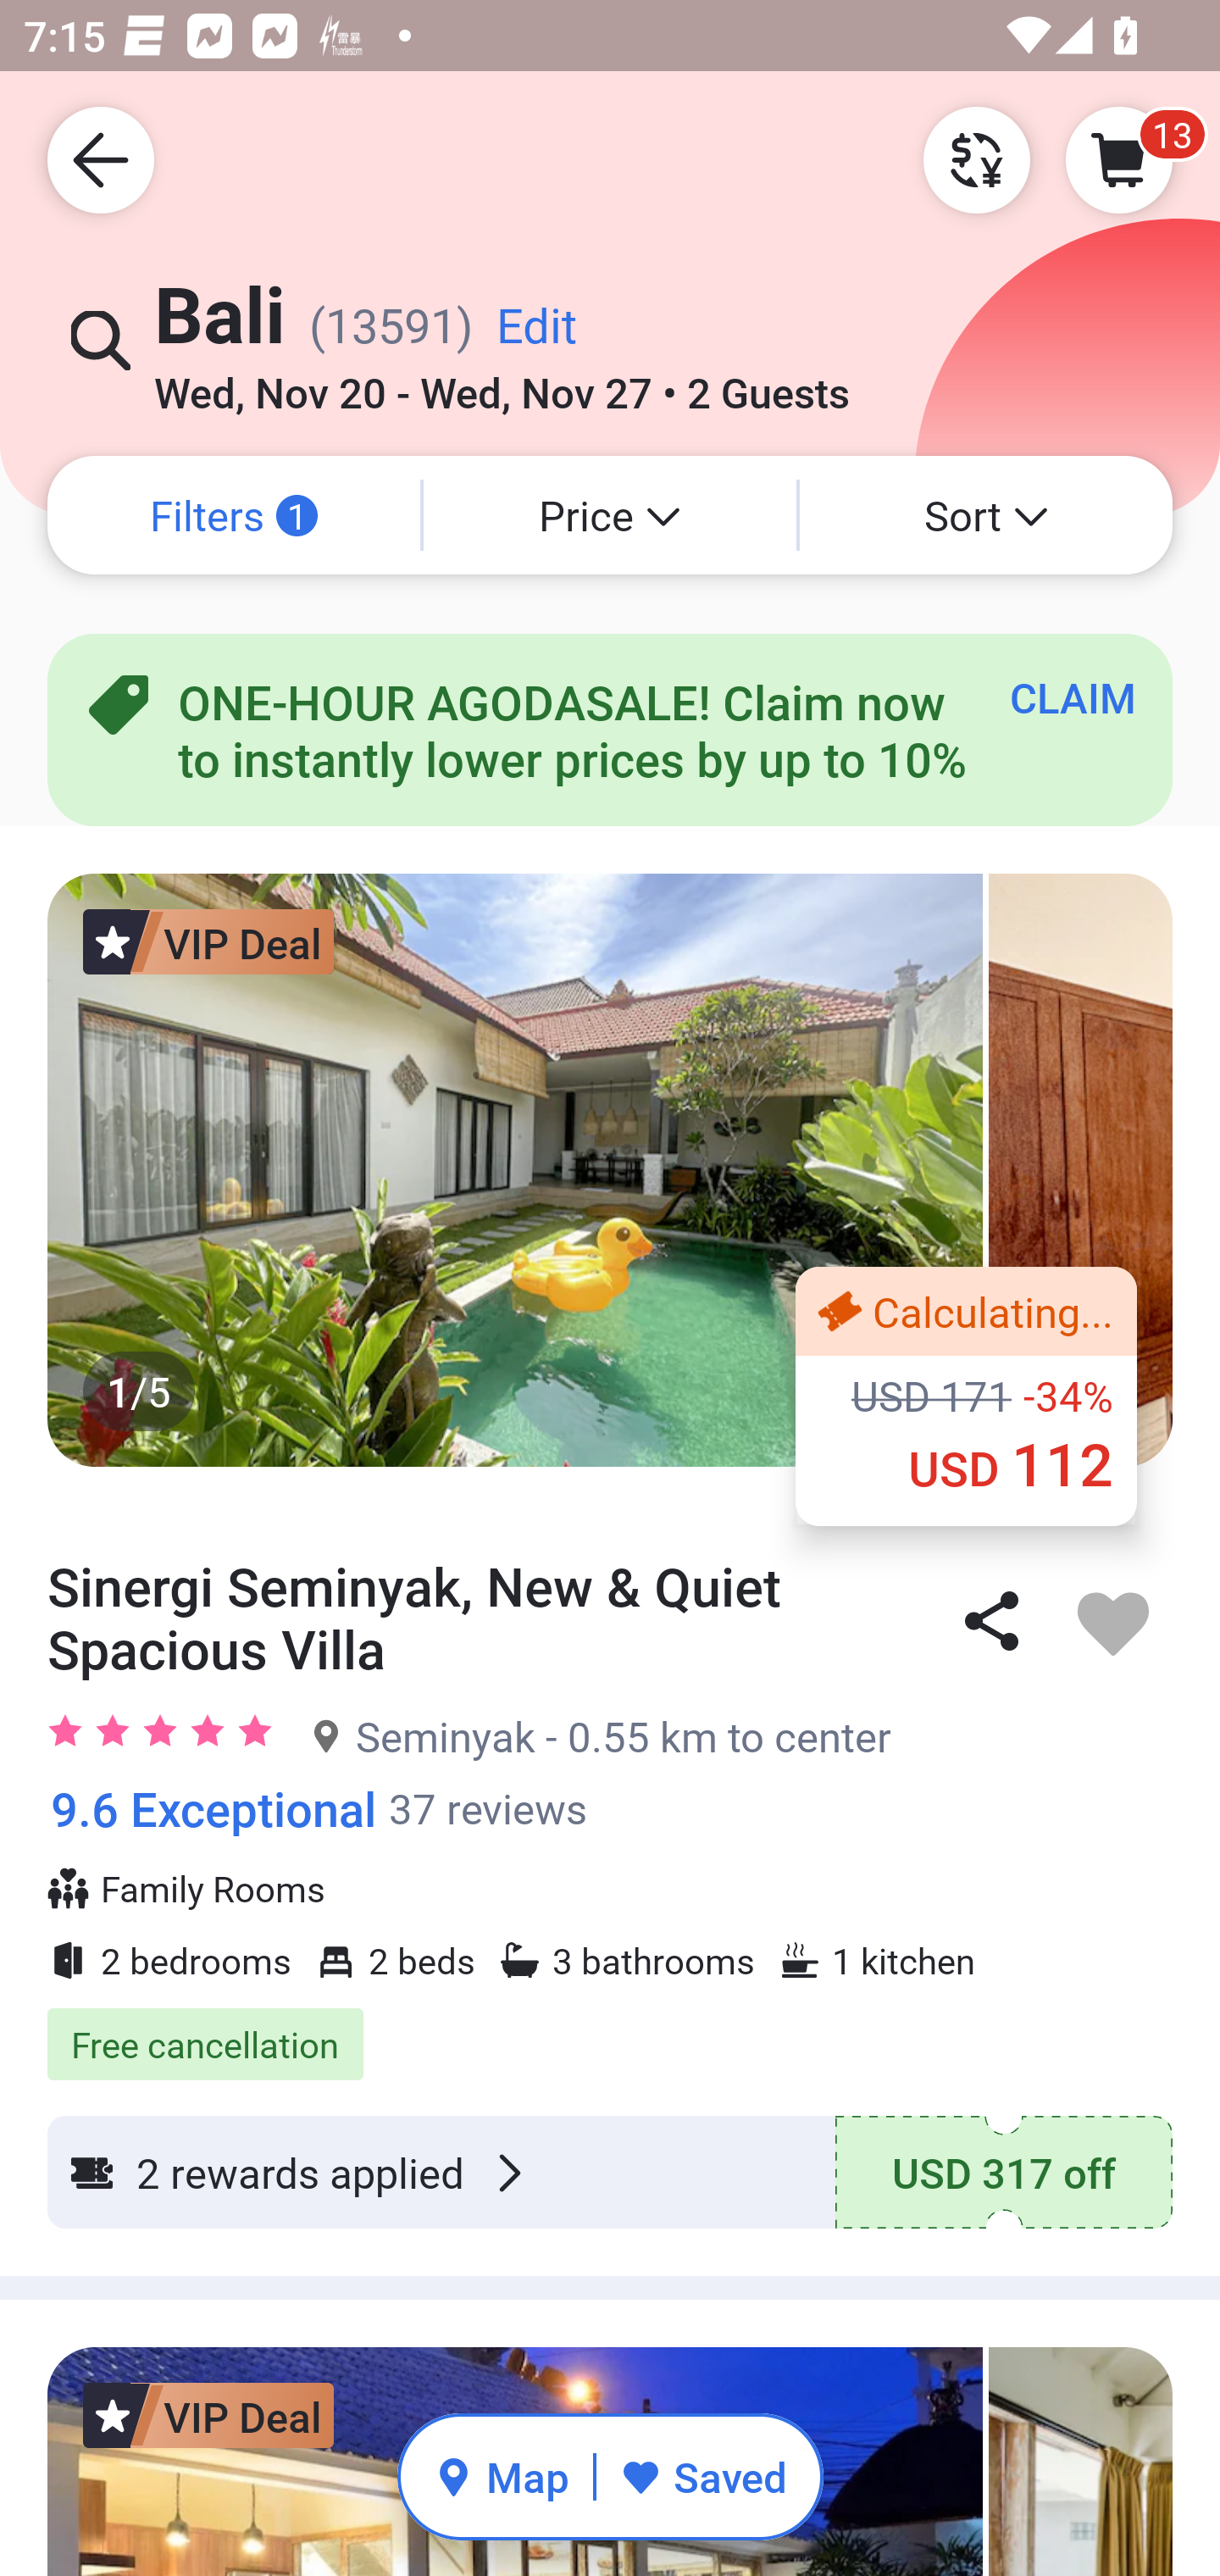  What do you see at coordinates (208, 2415) in the screenshot?
I see `VIP Deal` at bounding box center [208, 2415].